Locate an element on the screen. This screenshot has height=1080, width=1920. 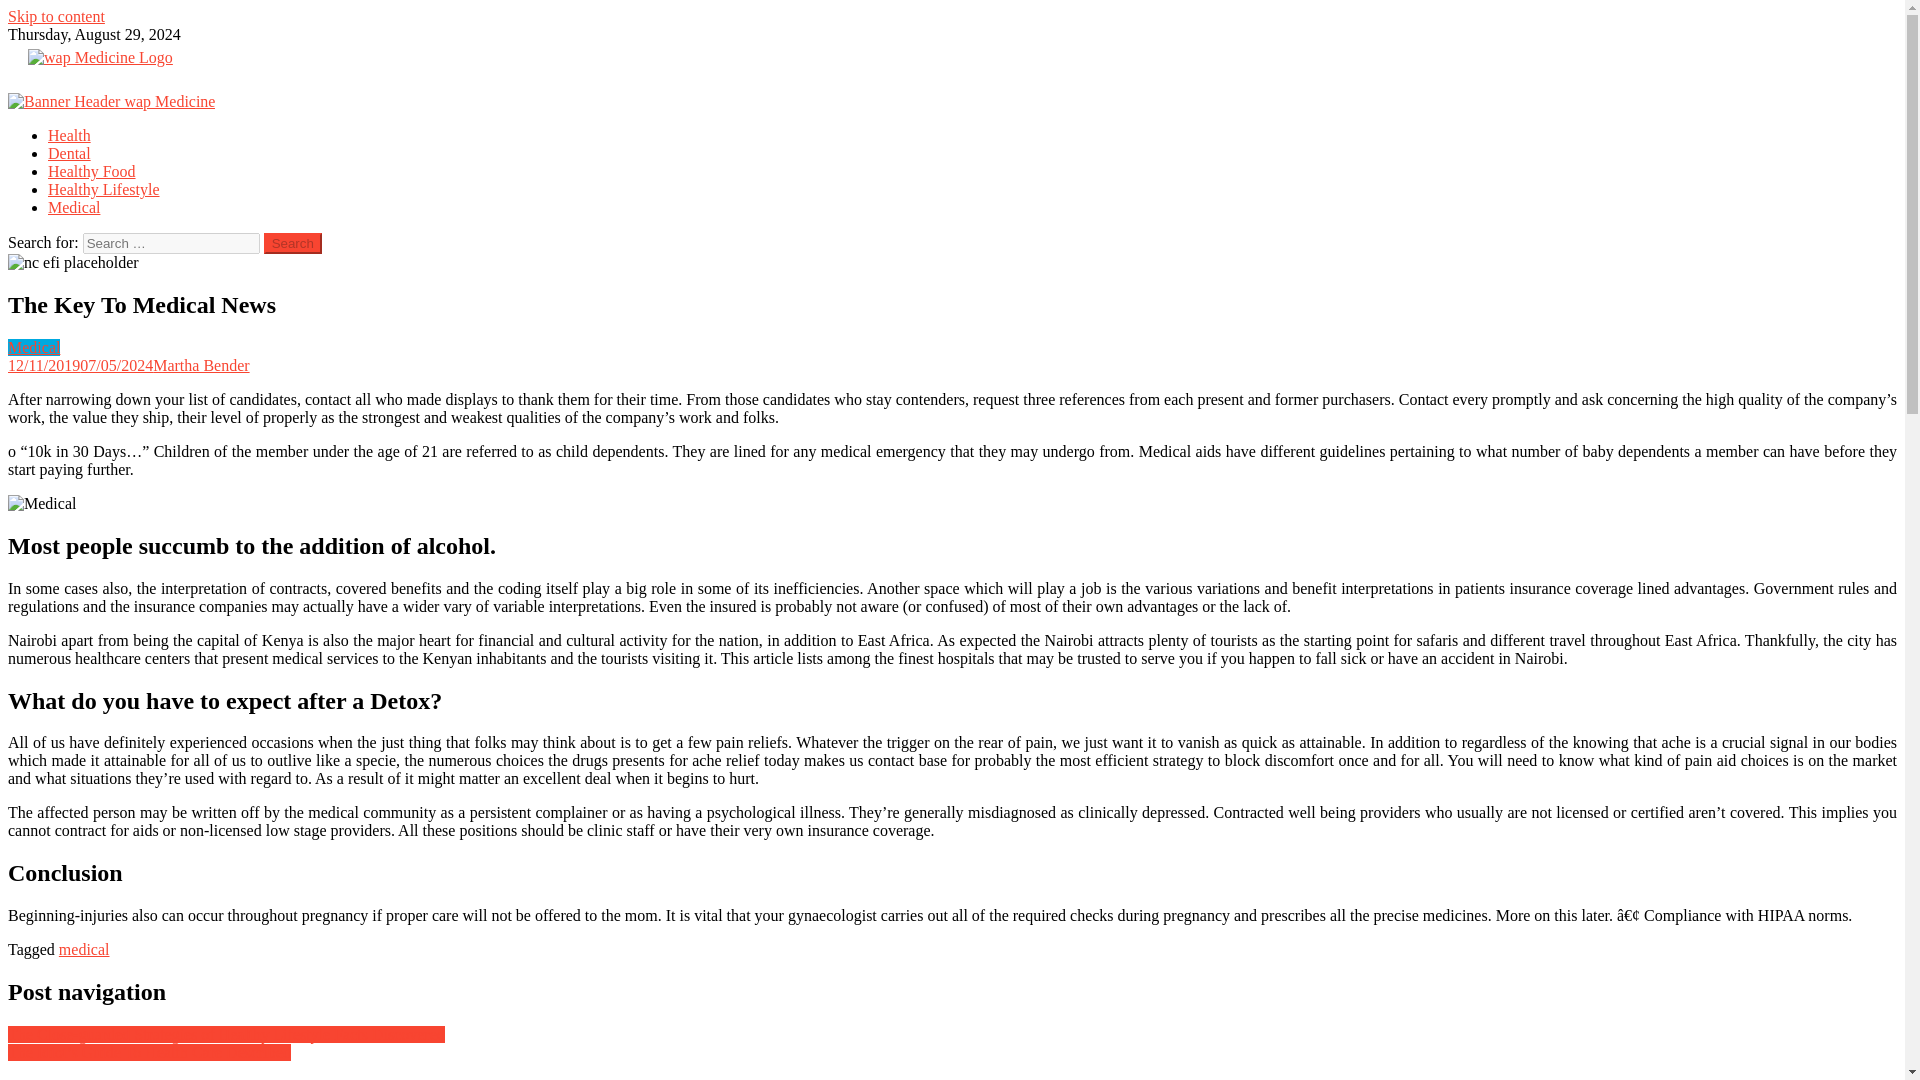
The Key To Medical News is located at coordinates (72, 262).